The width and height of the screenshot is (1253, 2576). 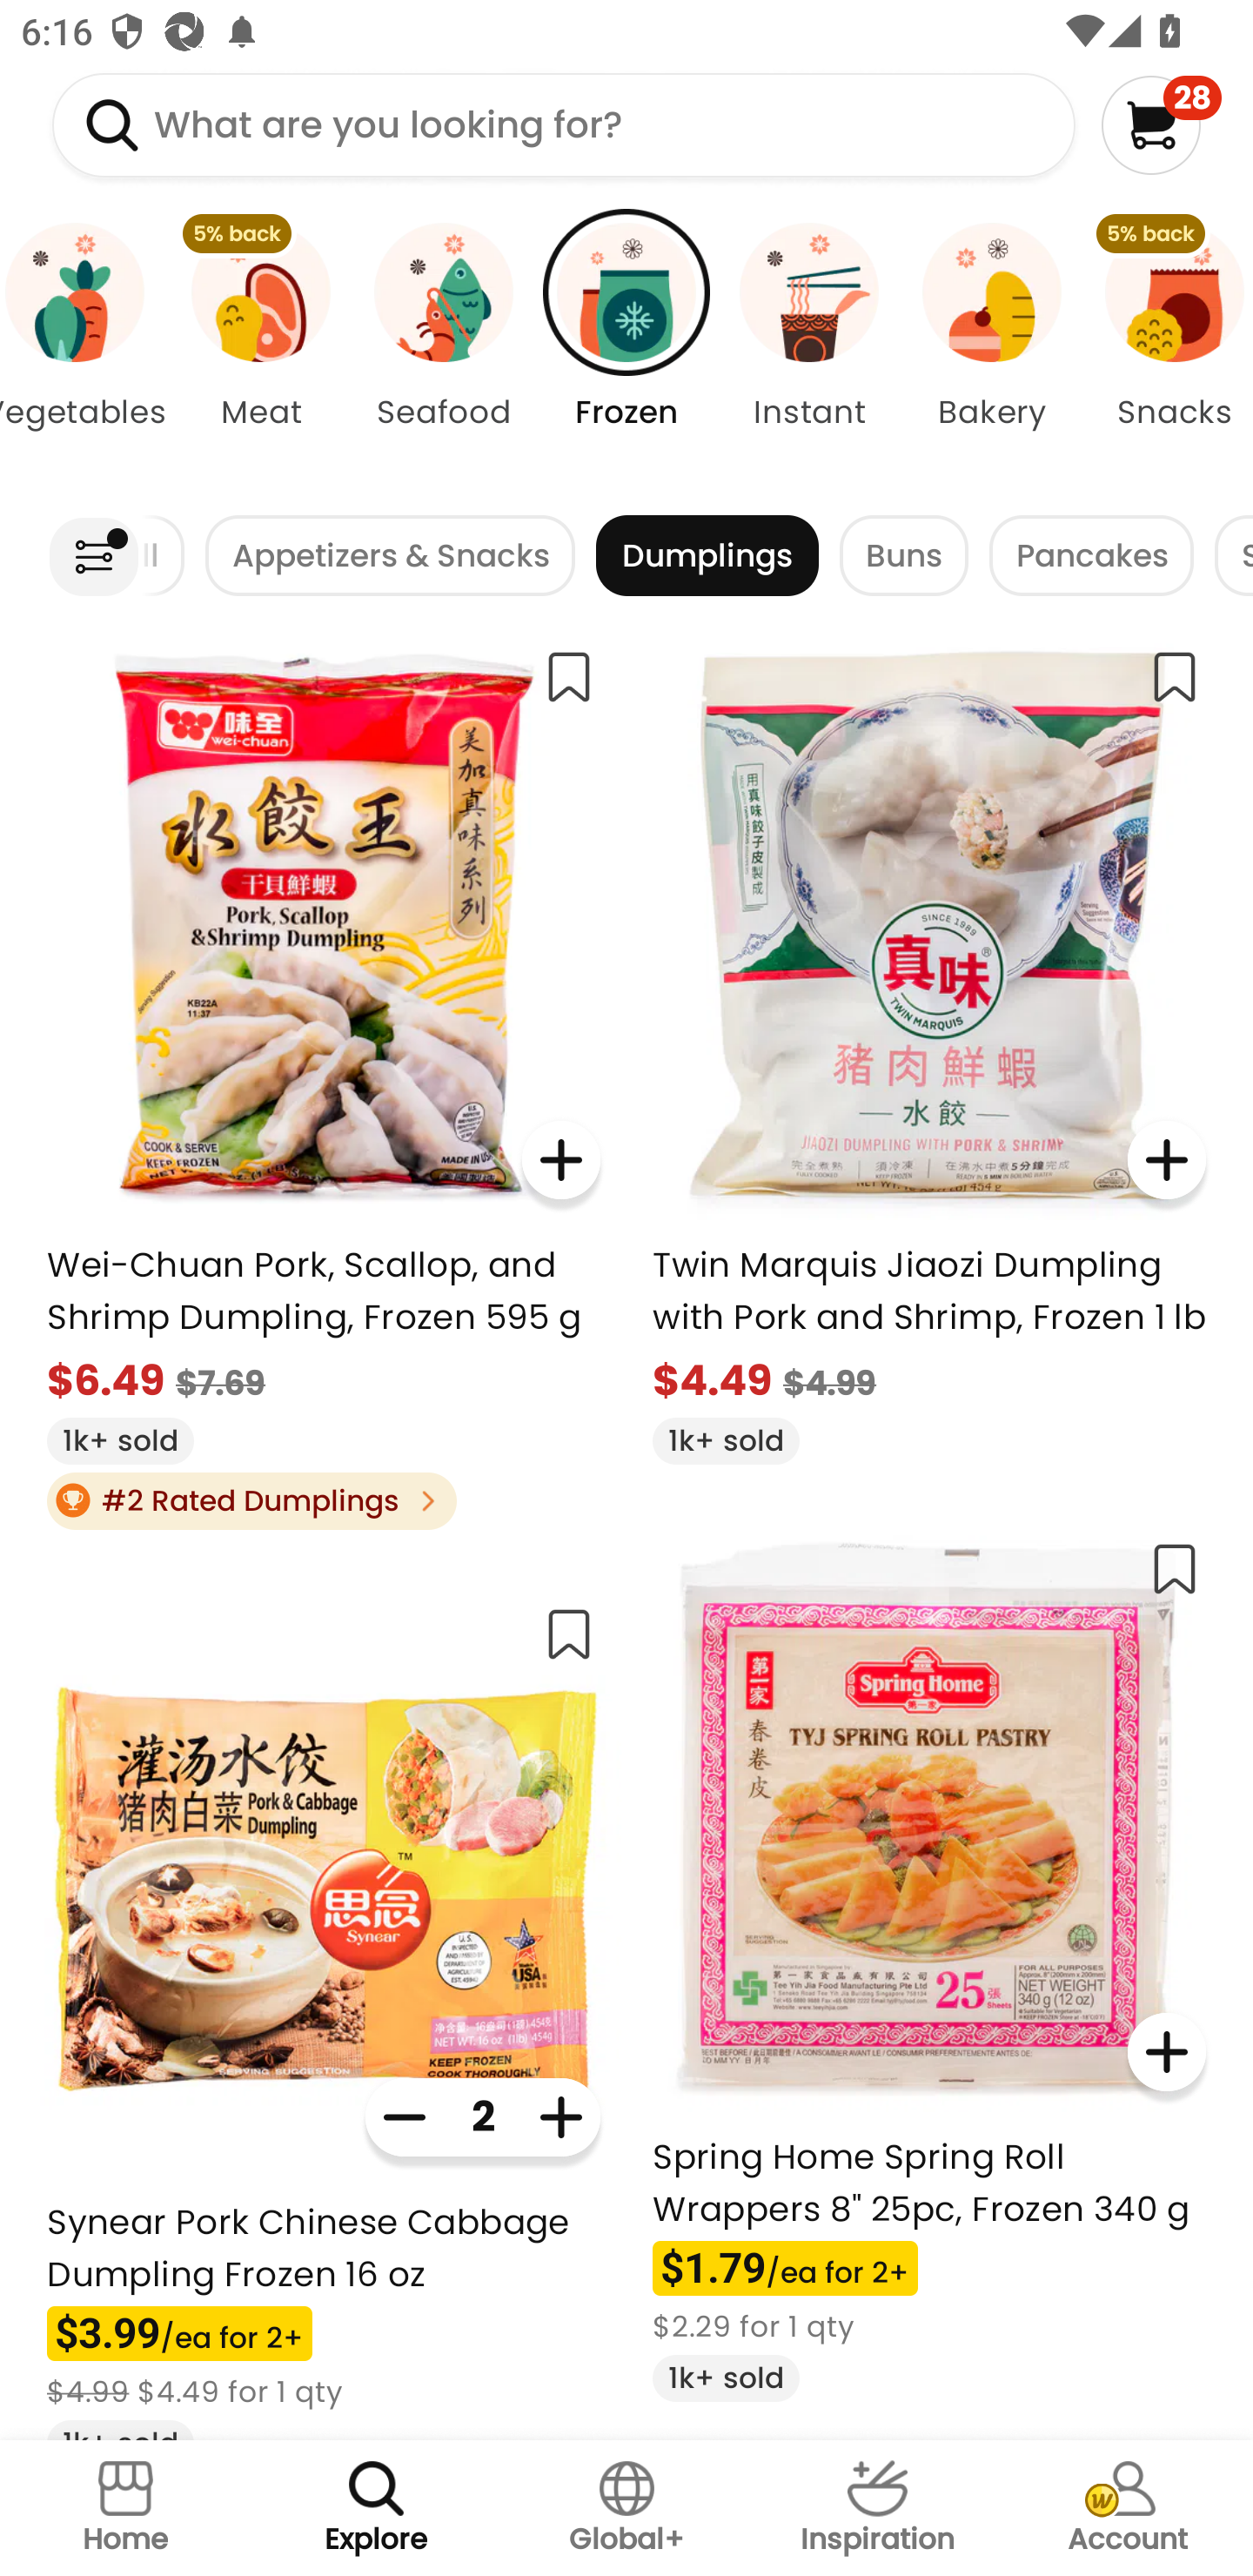 What do you see at coordinates (260, 352) in the screenshot?
I see `5% back Meat` at bounding box center [260, 352].